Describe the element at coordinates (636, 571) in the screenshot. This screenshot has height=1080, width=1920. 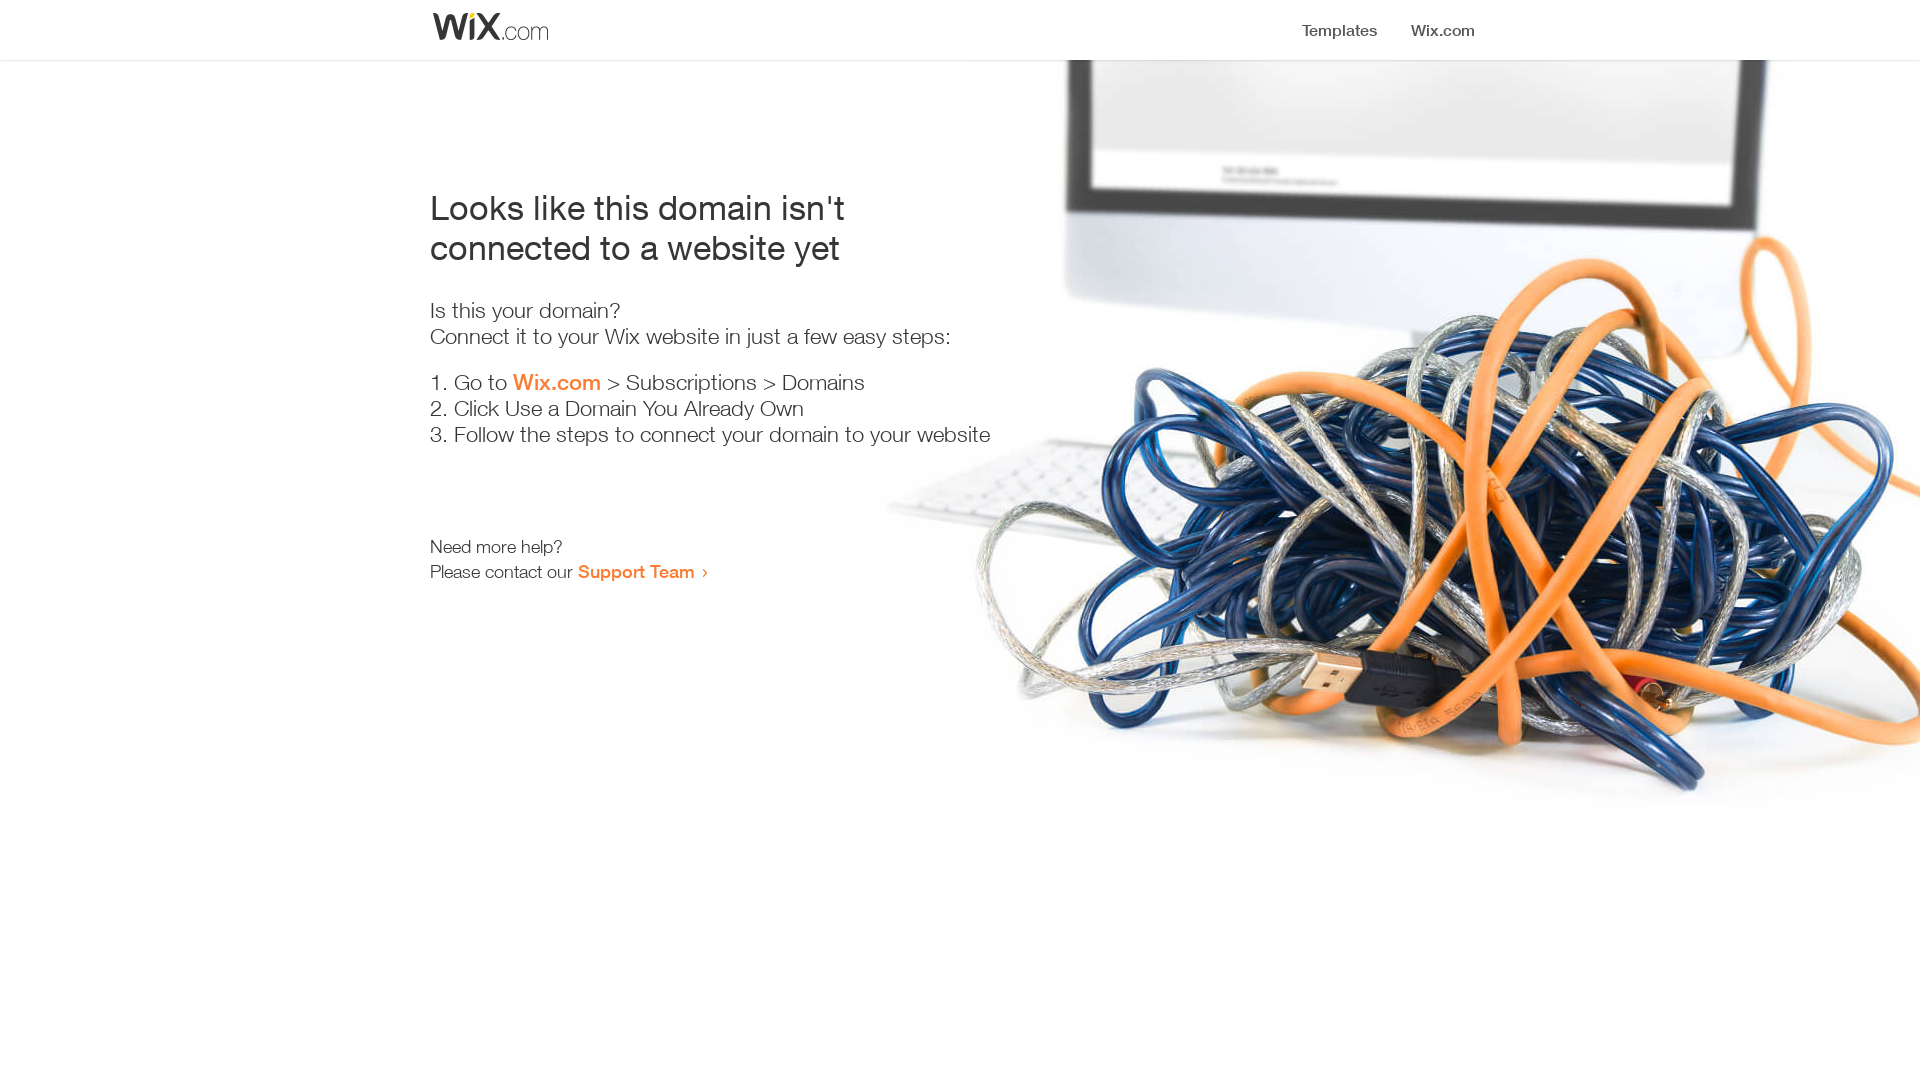
I see `Support Team` at that location.